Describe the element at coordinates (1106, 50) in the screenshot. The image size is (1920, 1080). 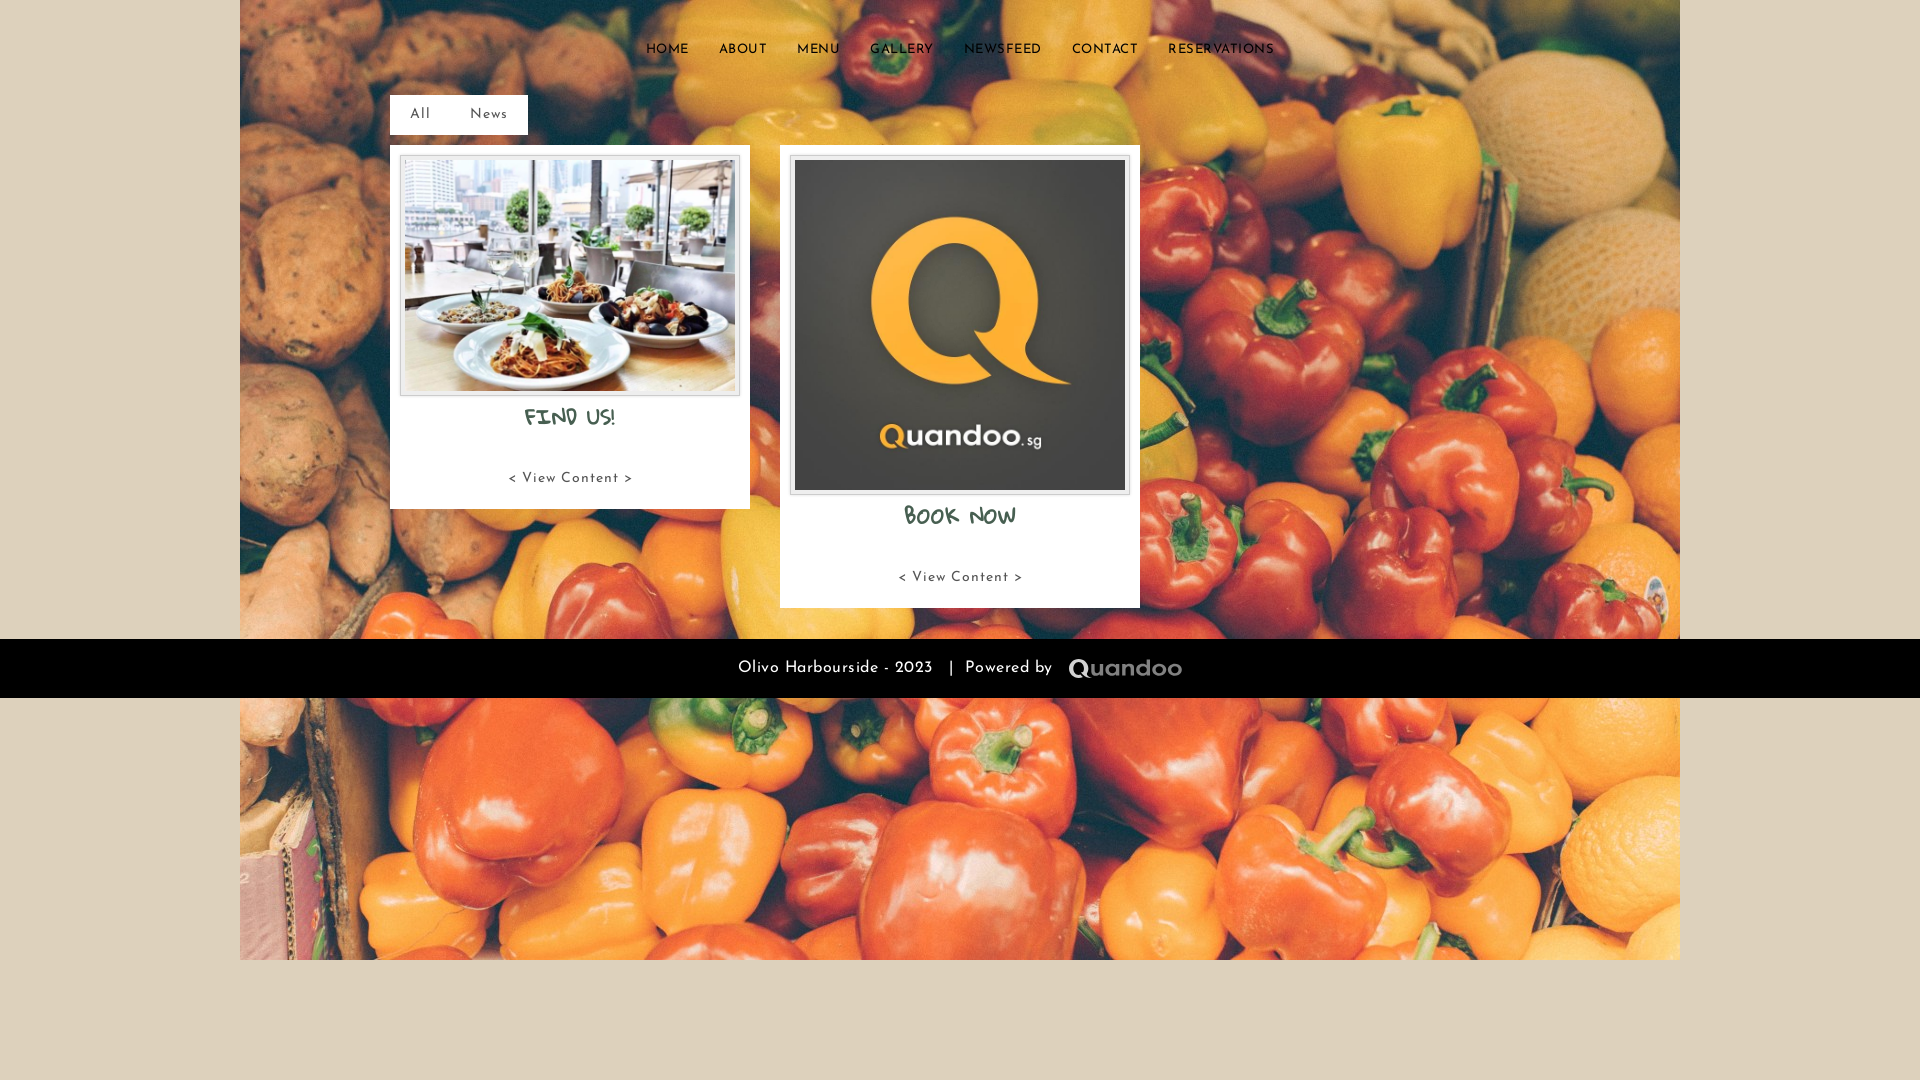
I see `CONTACT` at that location.